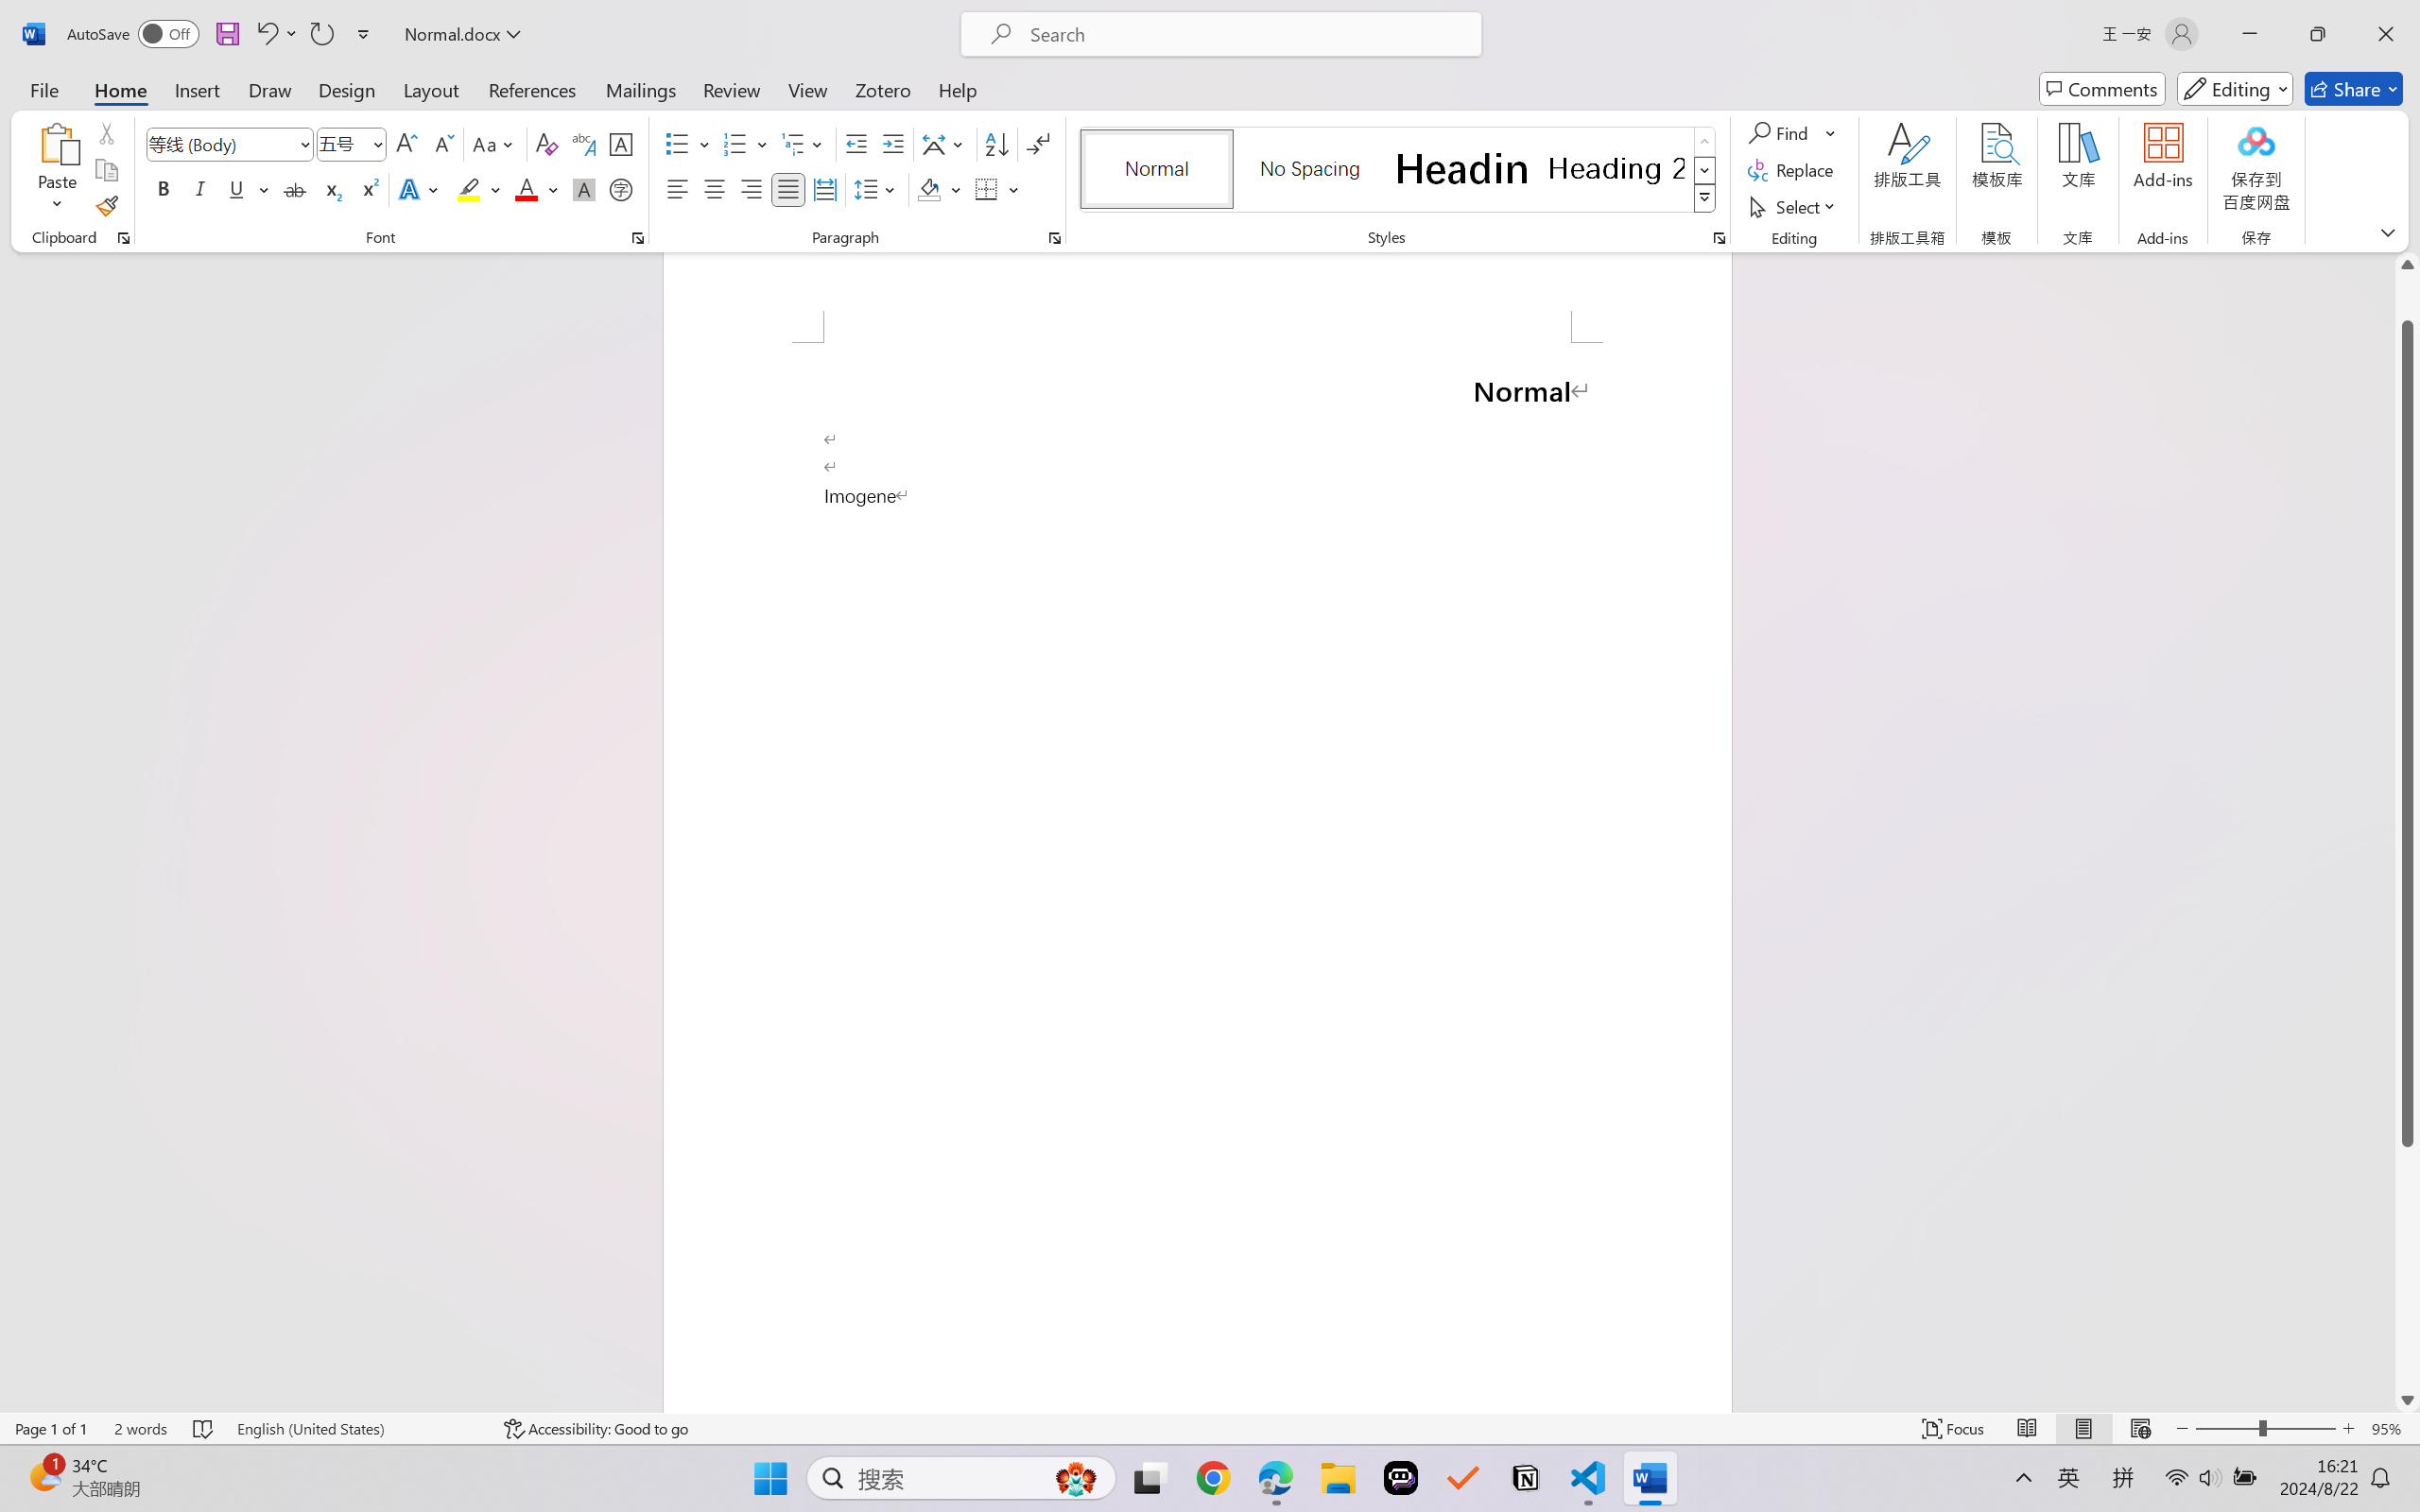 This screenshot has width=2420, height=1512. What do you see at coordinates (1792, 170) in the screenshot?
I see `Replace...` at bounding box center [1792, 170].